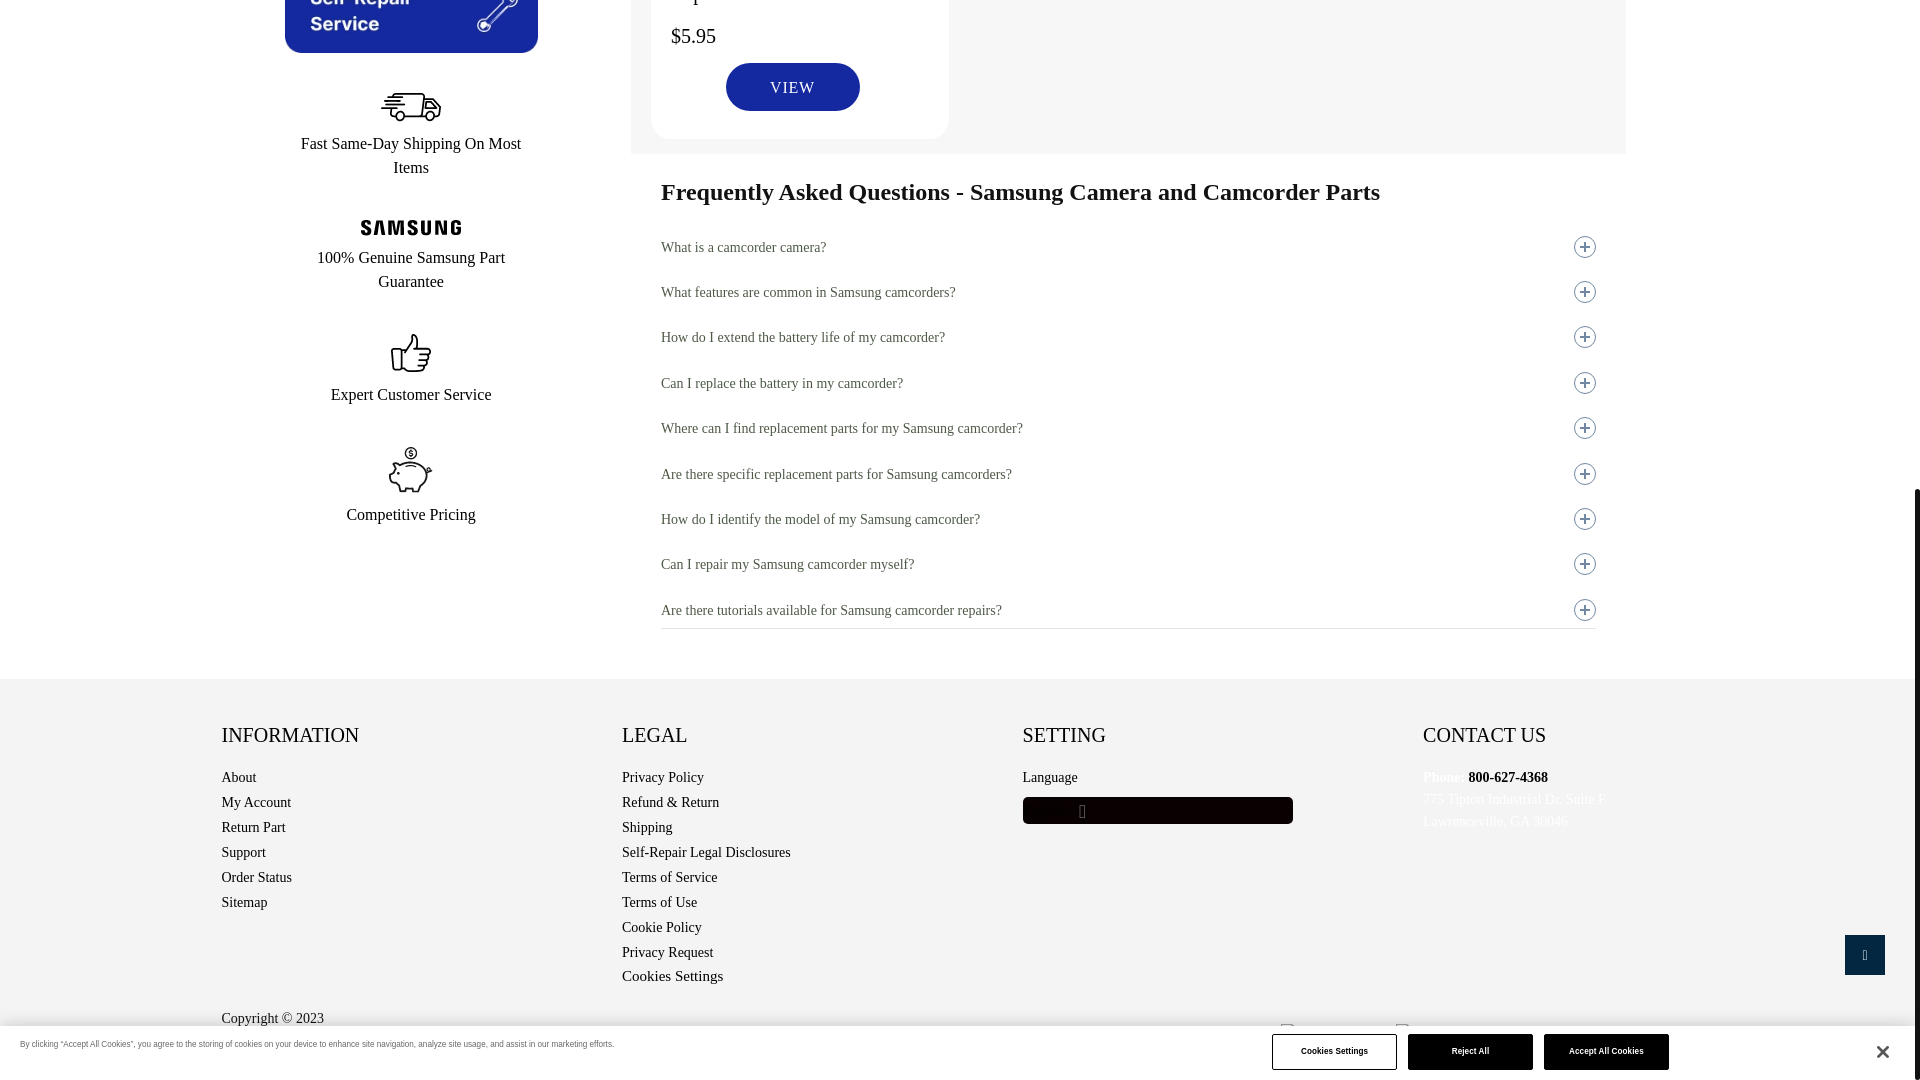 This screenshot has height=1080, width=1920. What do you see at coordinates (356, 164) in the screenshot?
I see `itemType` at bounding box center [356, 164].